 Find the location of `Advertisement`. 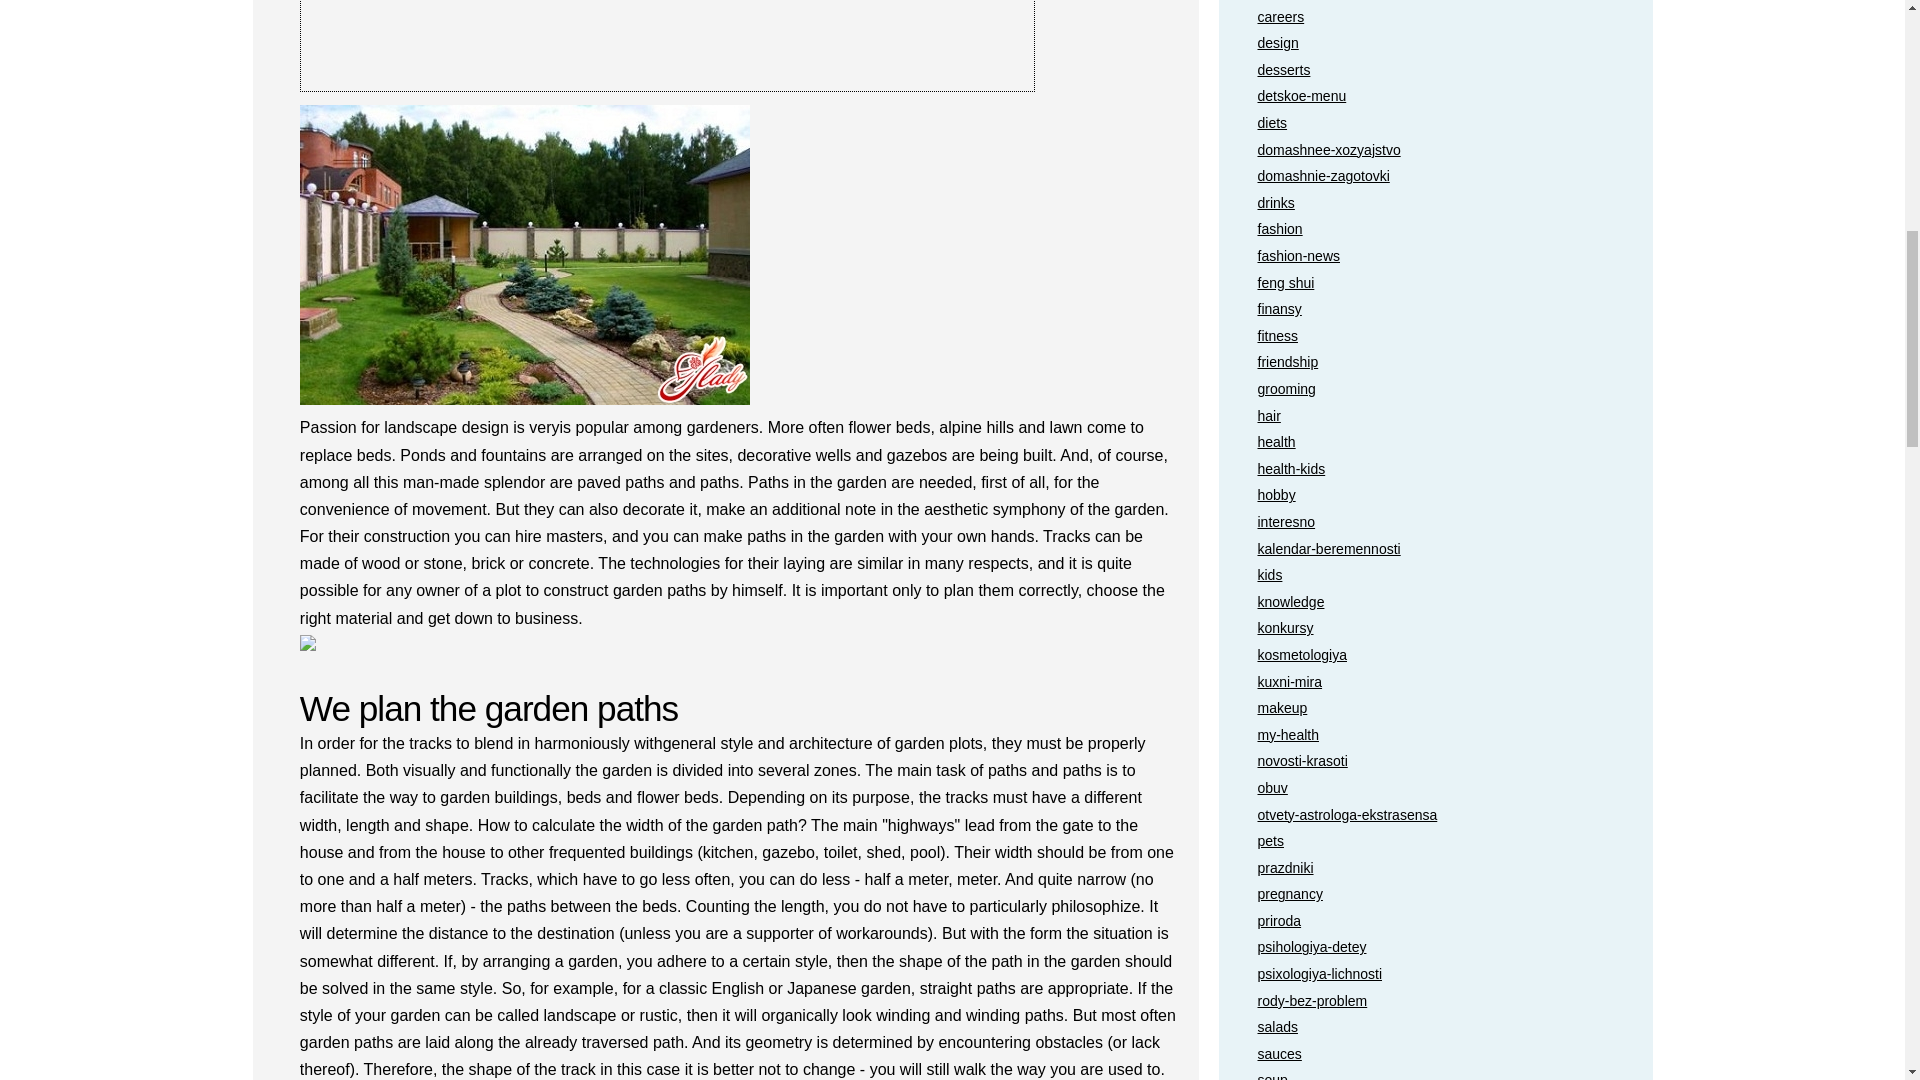

Advertisement is located at coordinates (668, 46).